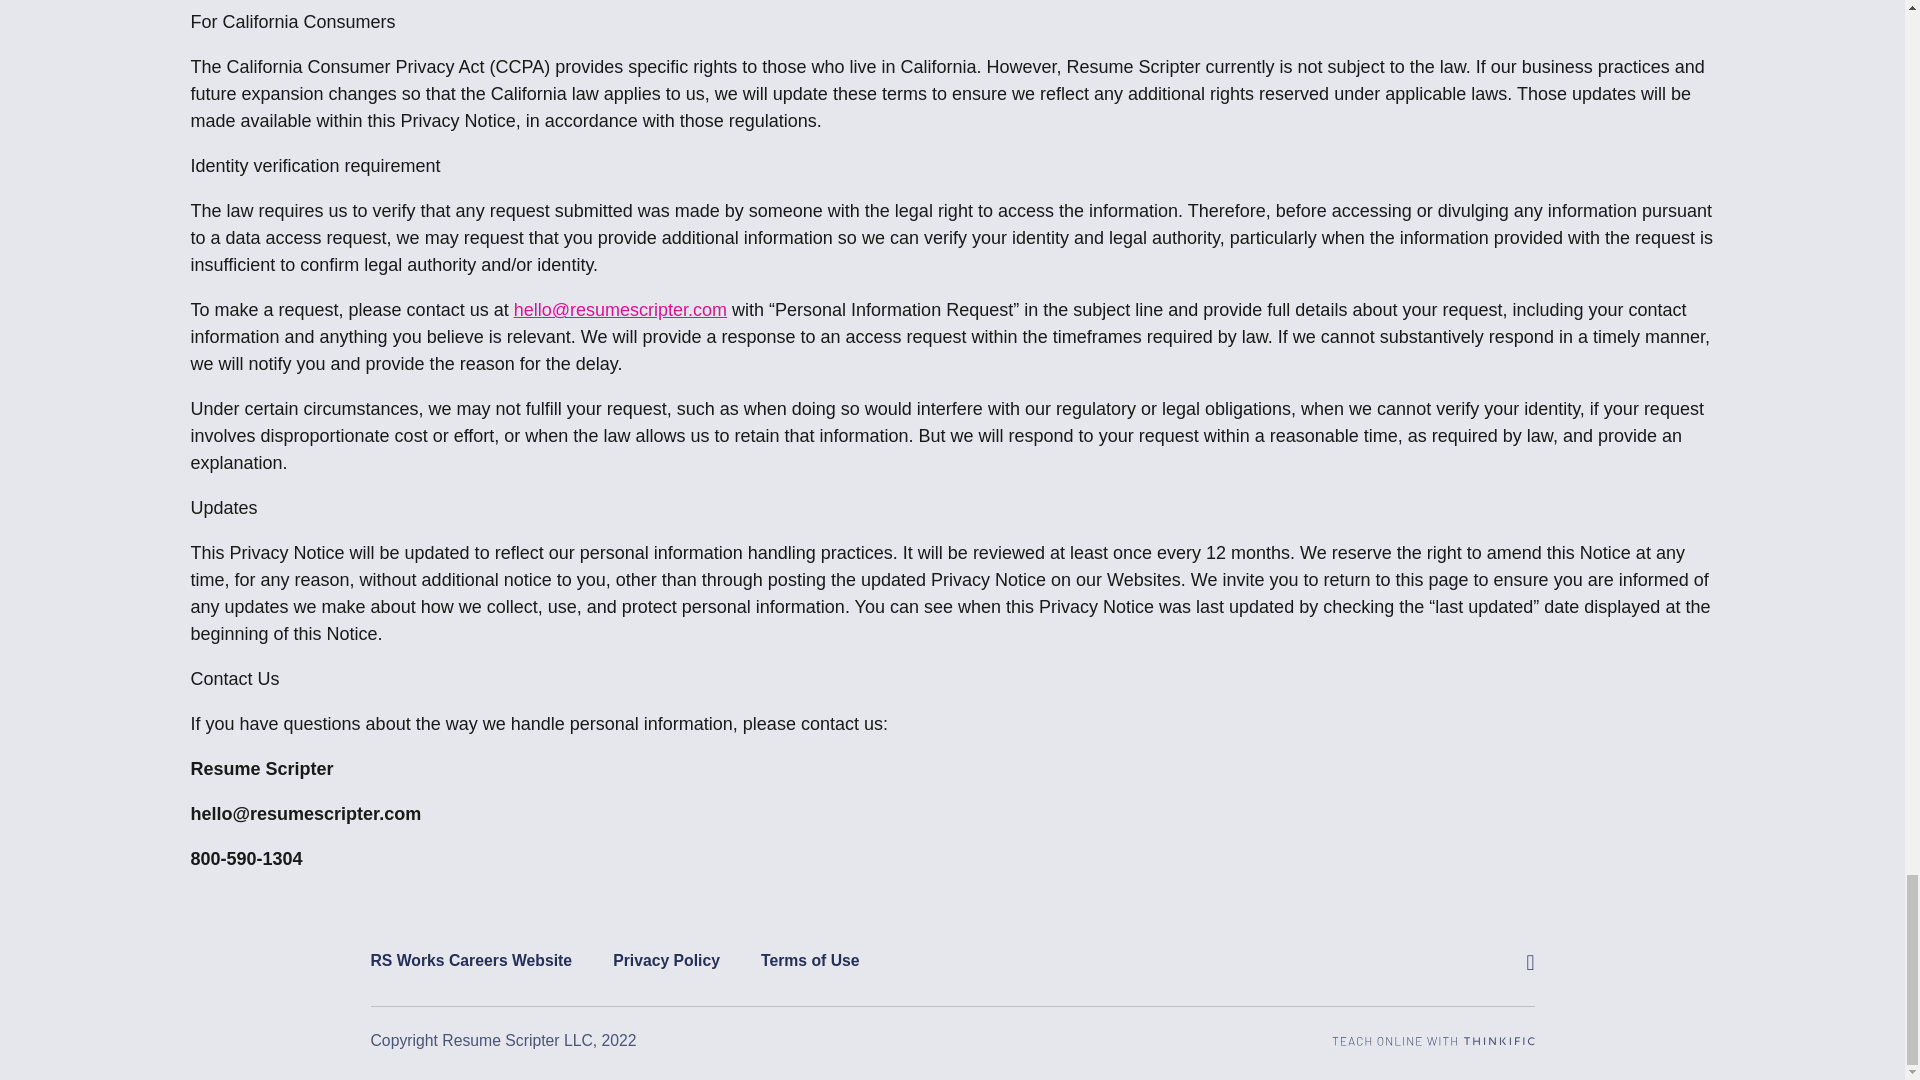 The image size is (1920, 1080). I want to click on Terms of Use, so click(810, 961).